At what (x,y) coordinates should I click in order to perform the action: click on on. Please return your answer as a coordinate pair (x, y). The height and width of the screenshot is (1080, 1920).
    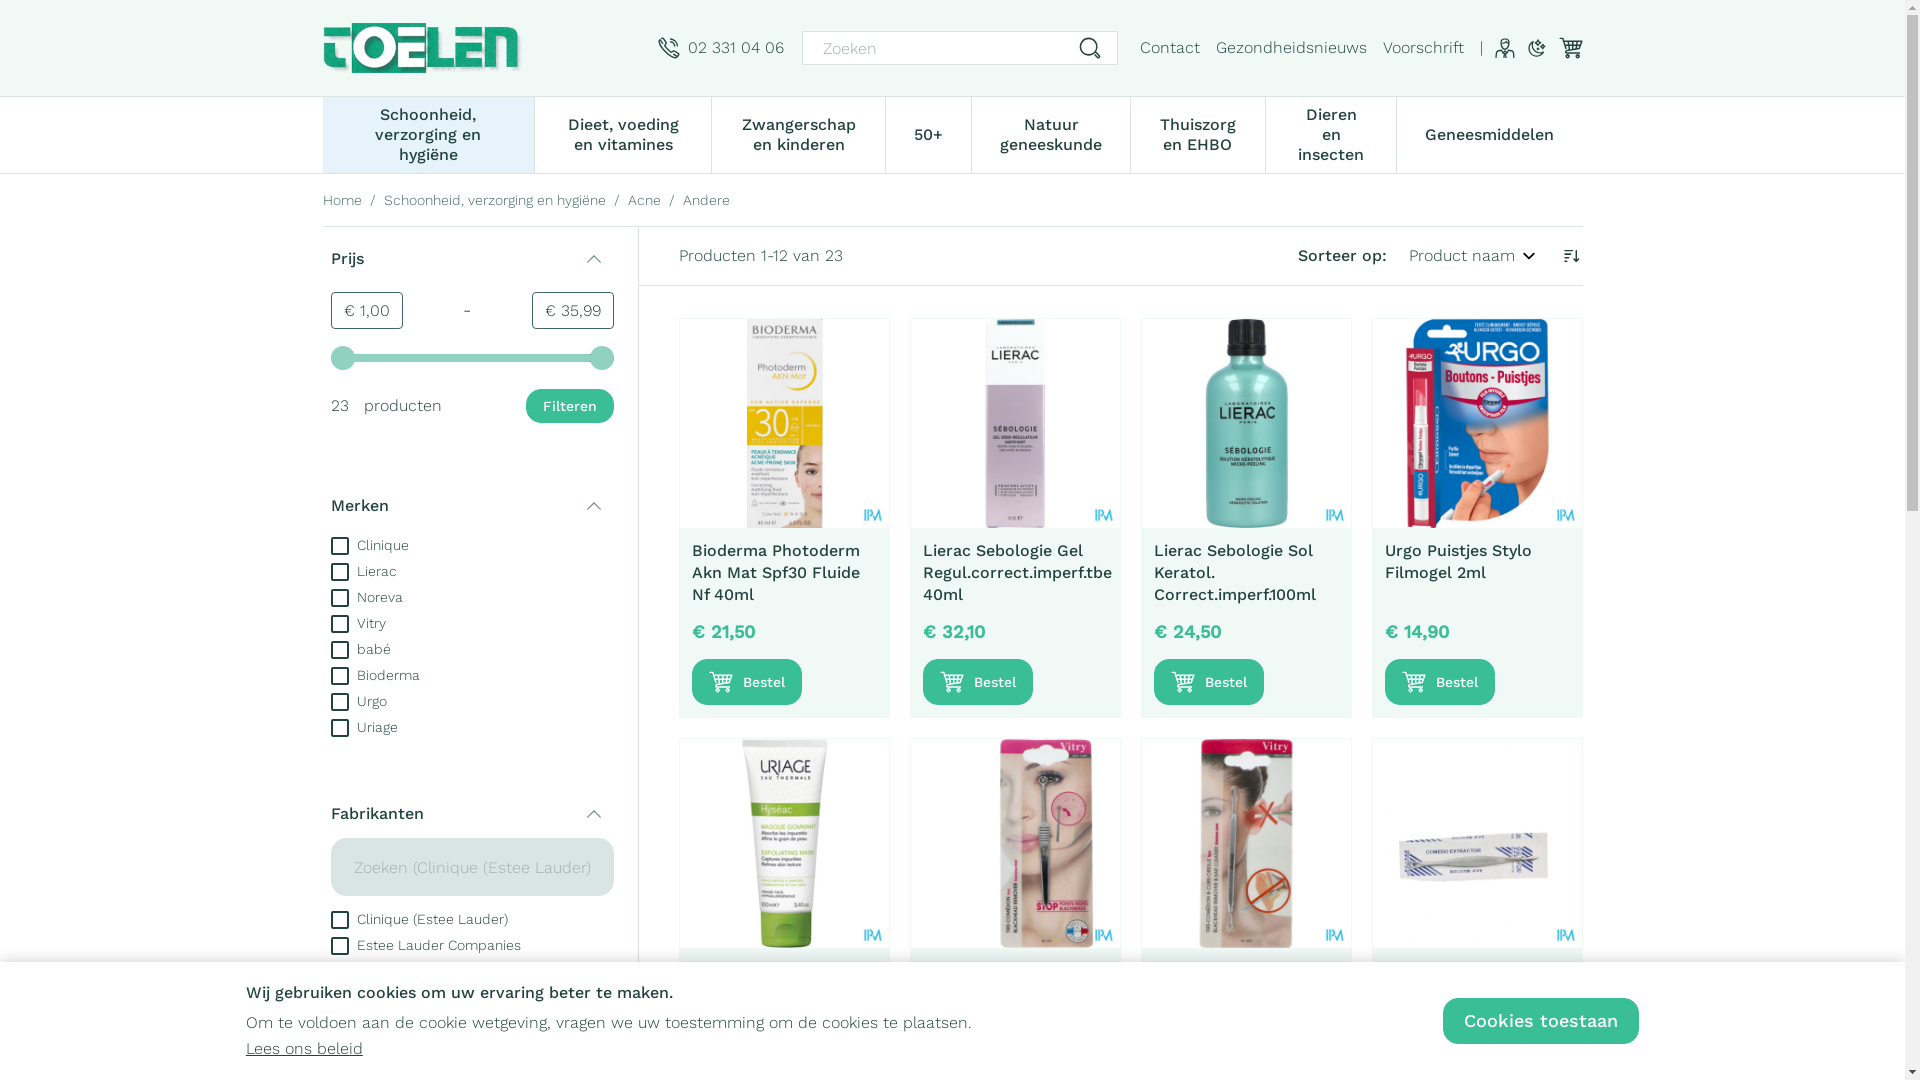
    Looking at the image, I should click on (339, 676).